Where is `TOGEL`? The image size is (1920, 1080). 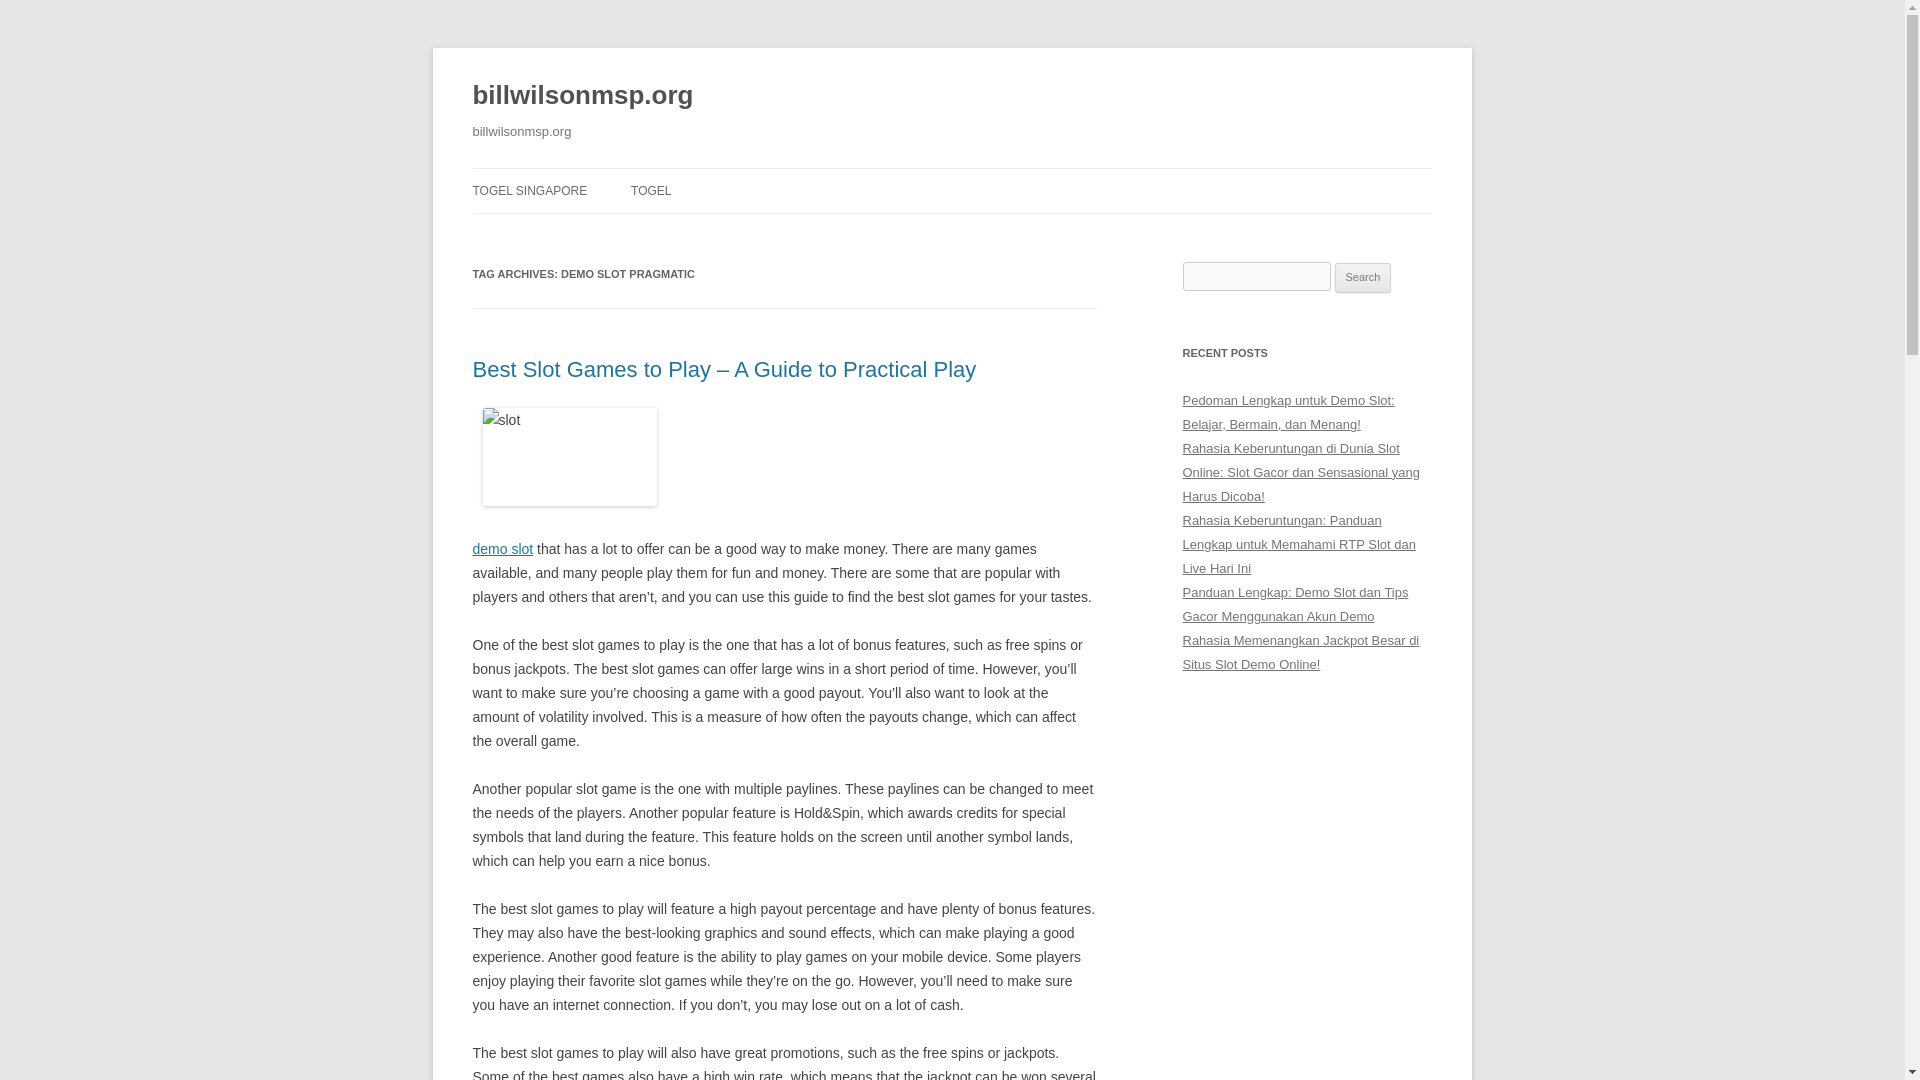 TOGEL is located at coordinates (650, 190).